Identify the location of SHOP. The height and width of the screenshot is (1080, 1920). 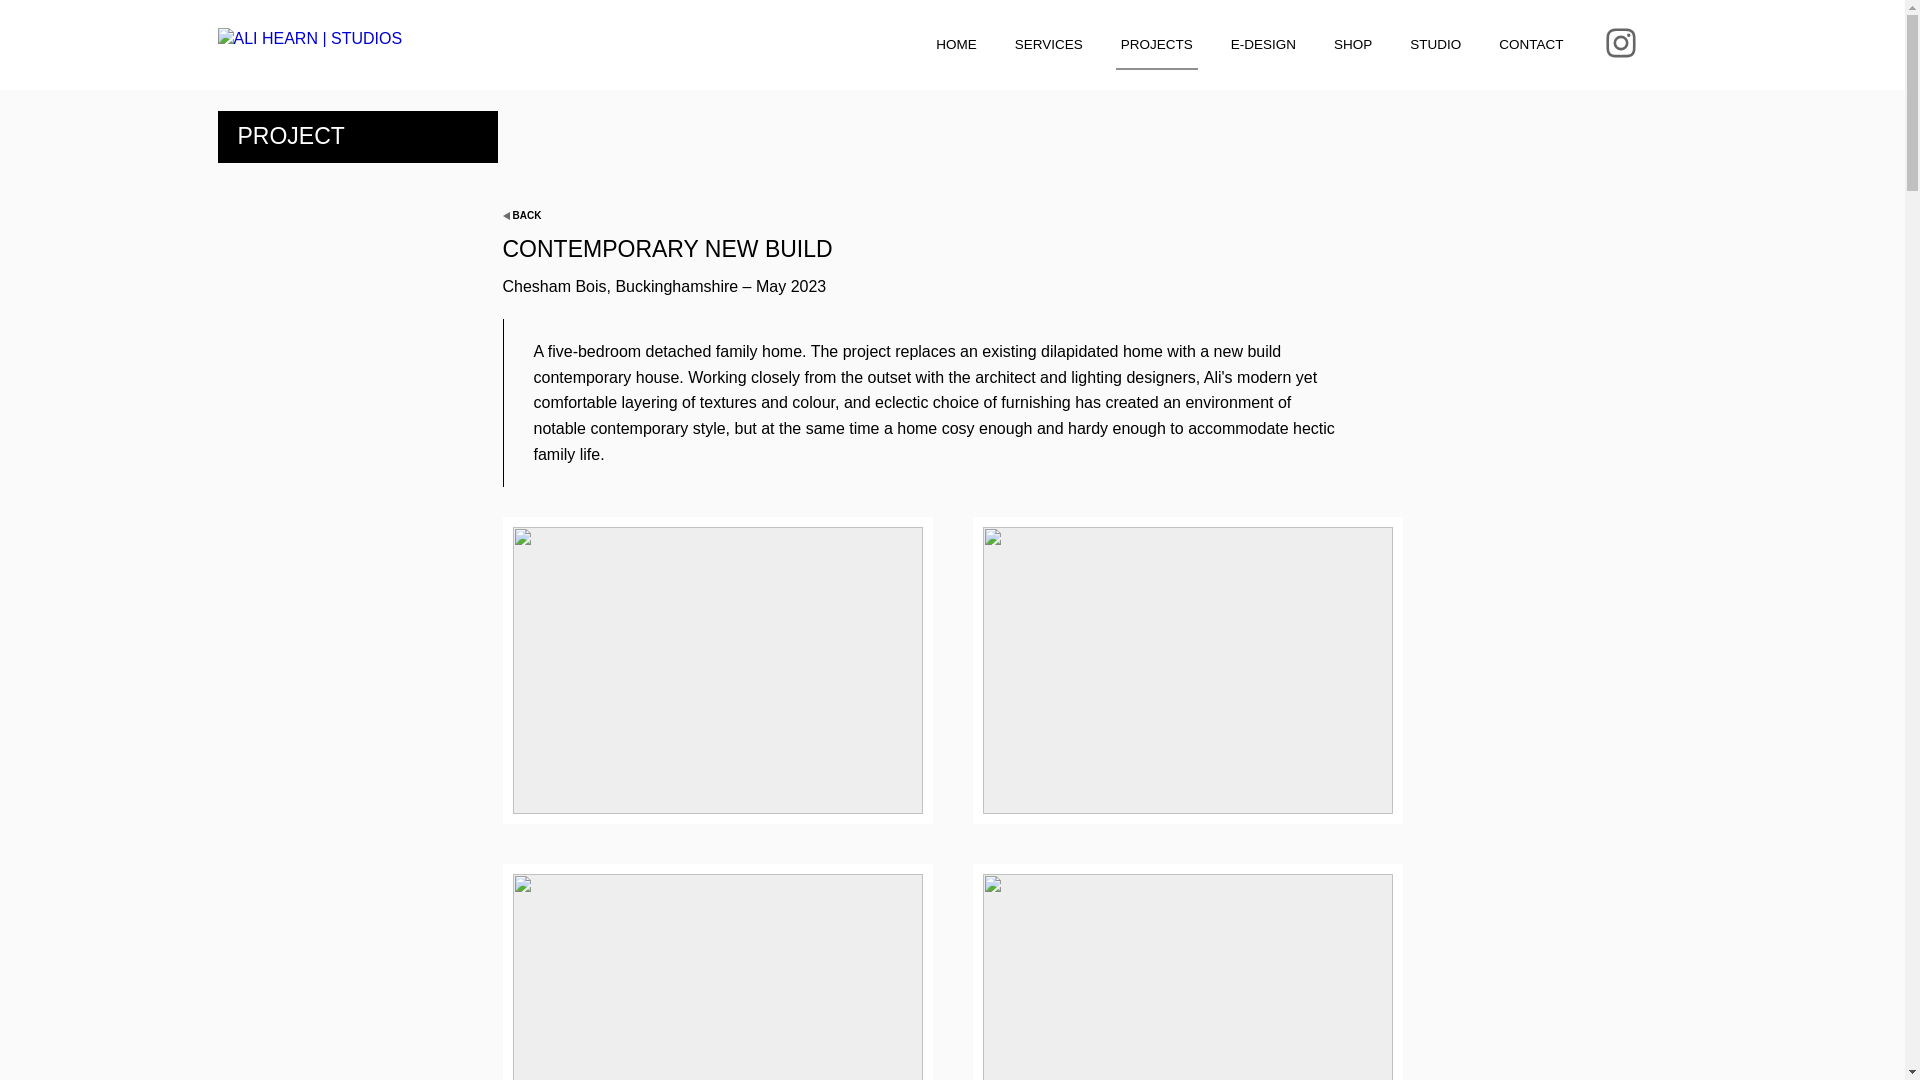
(1352, 45).